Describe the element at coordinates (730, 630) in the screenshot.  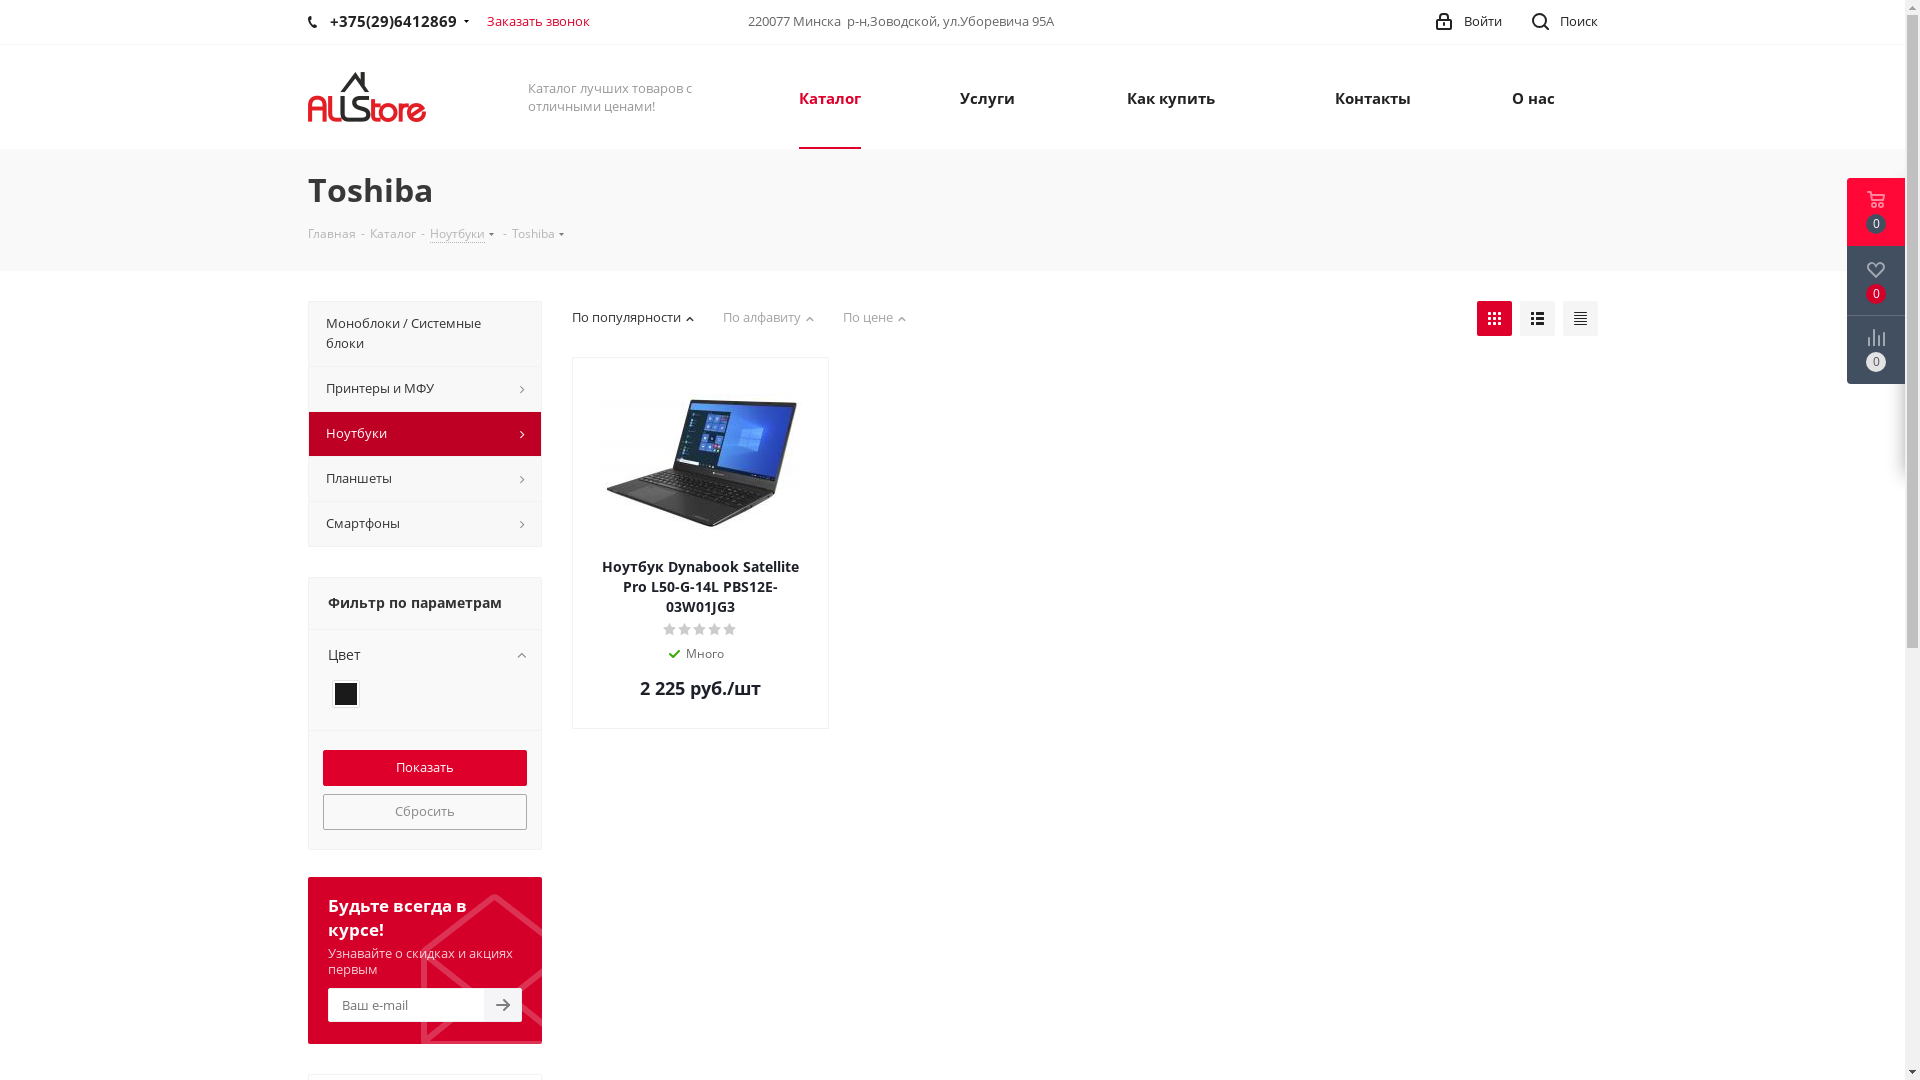
I see `5` at that location.